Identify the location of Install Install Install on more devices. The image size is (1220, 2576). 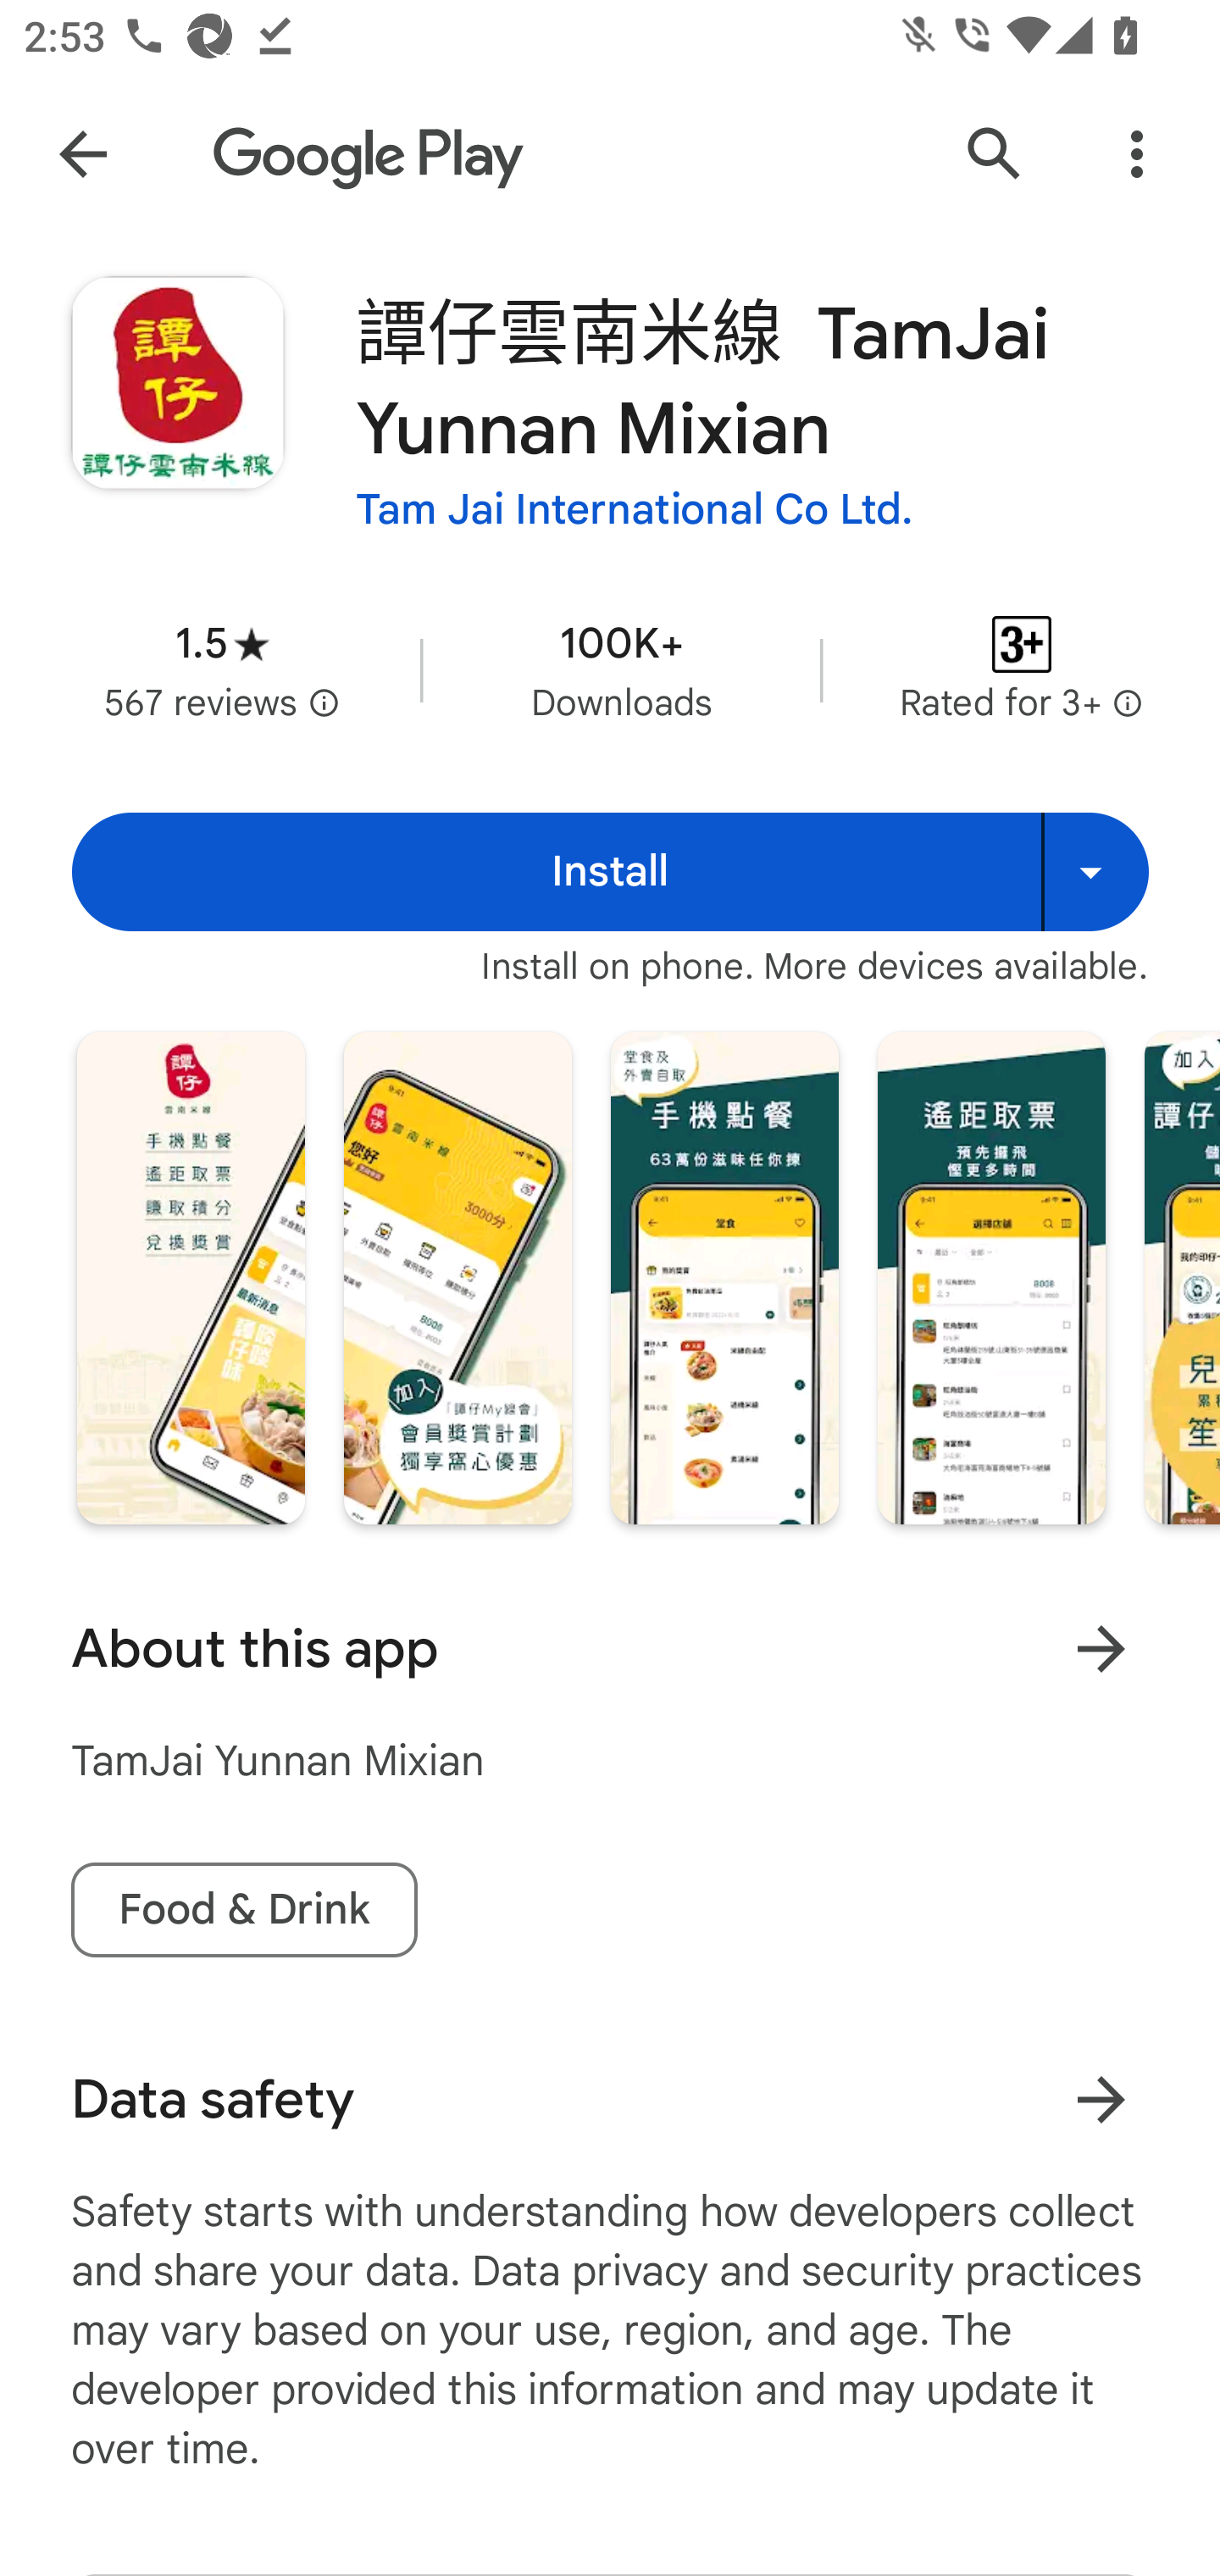
(610, 871).